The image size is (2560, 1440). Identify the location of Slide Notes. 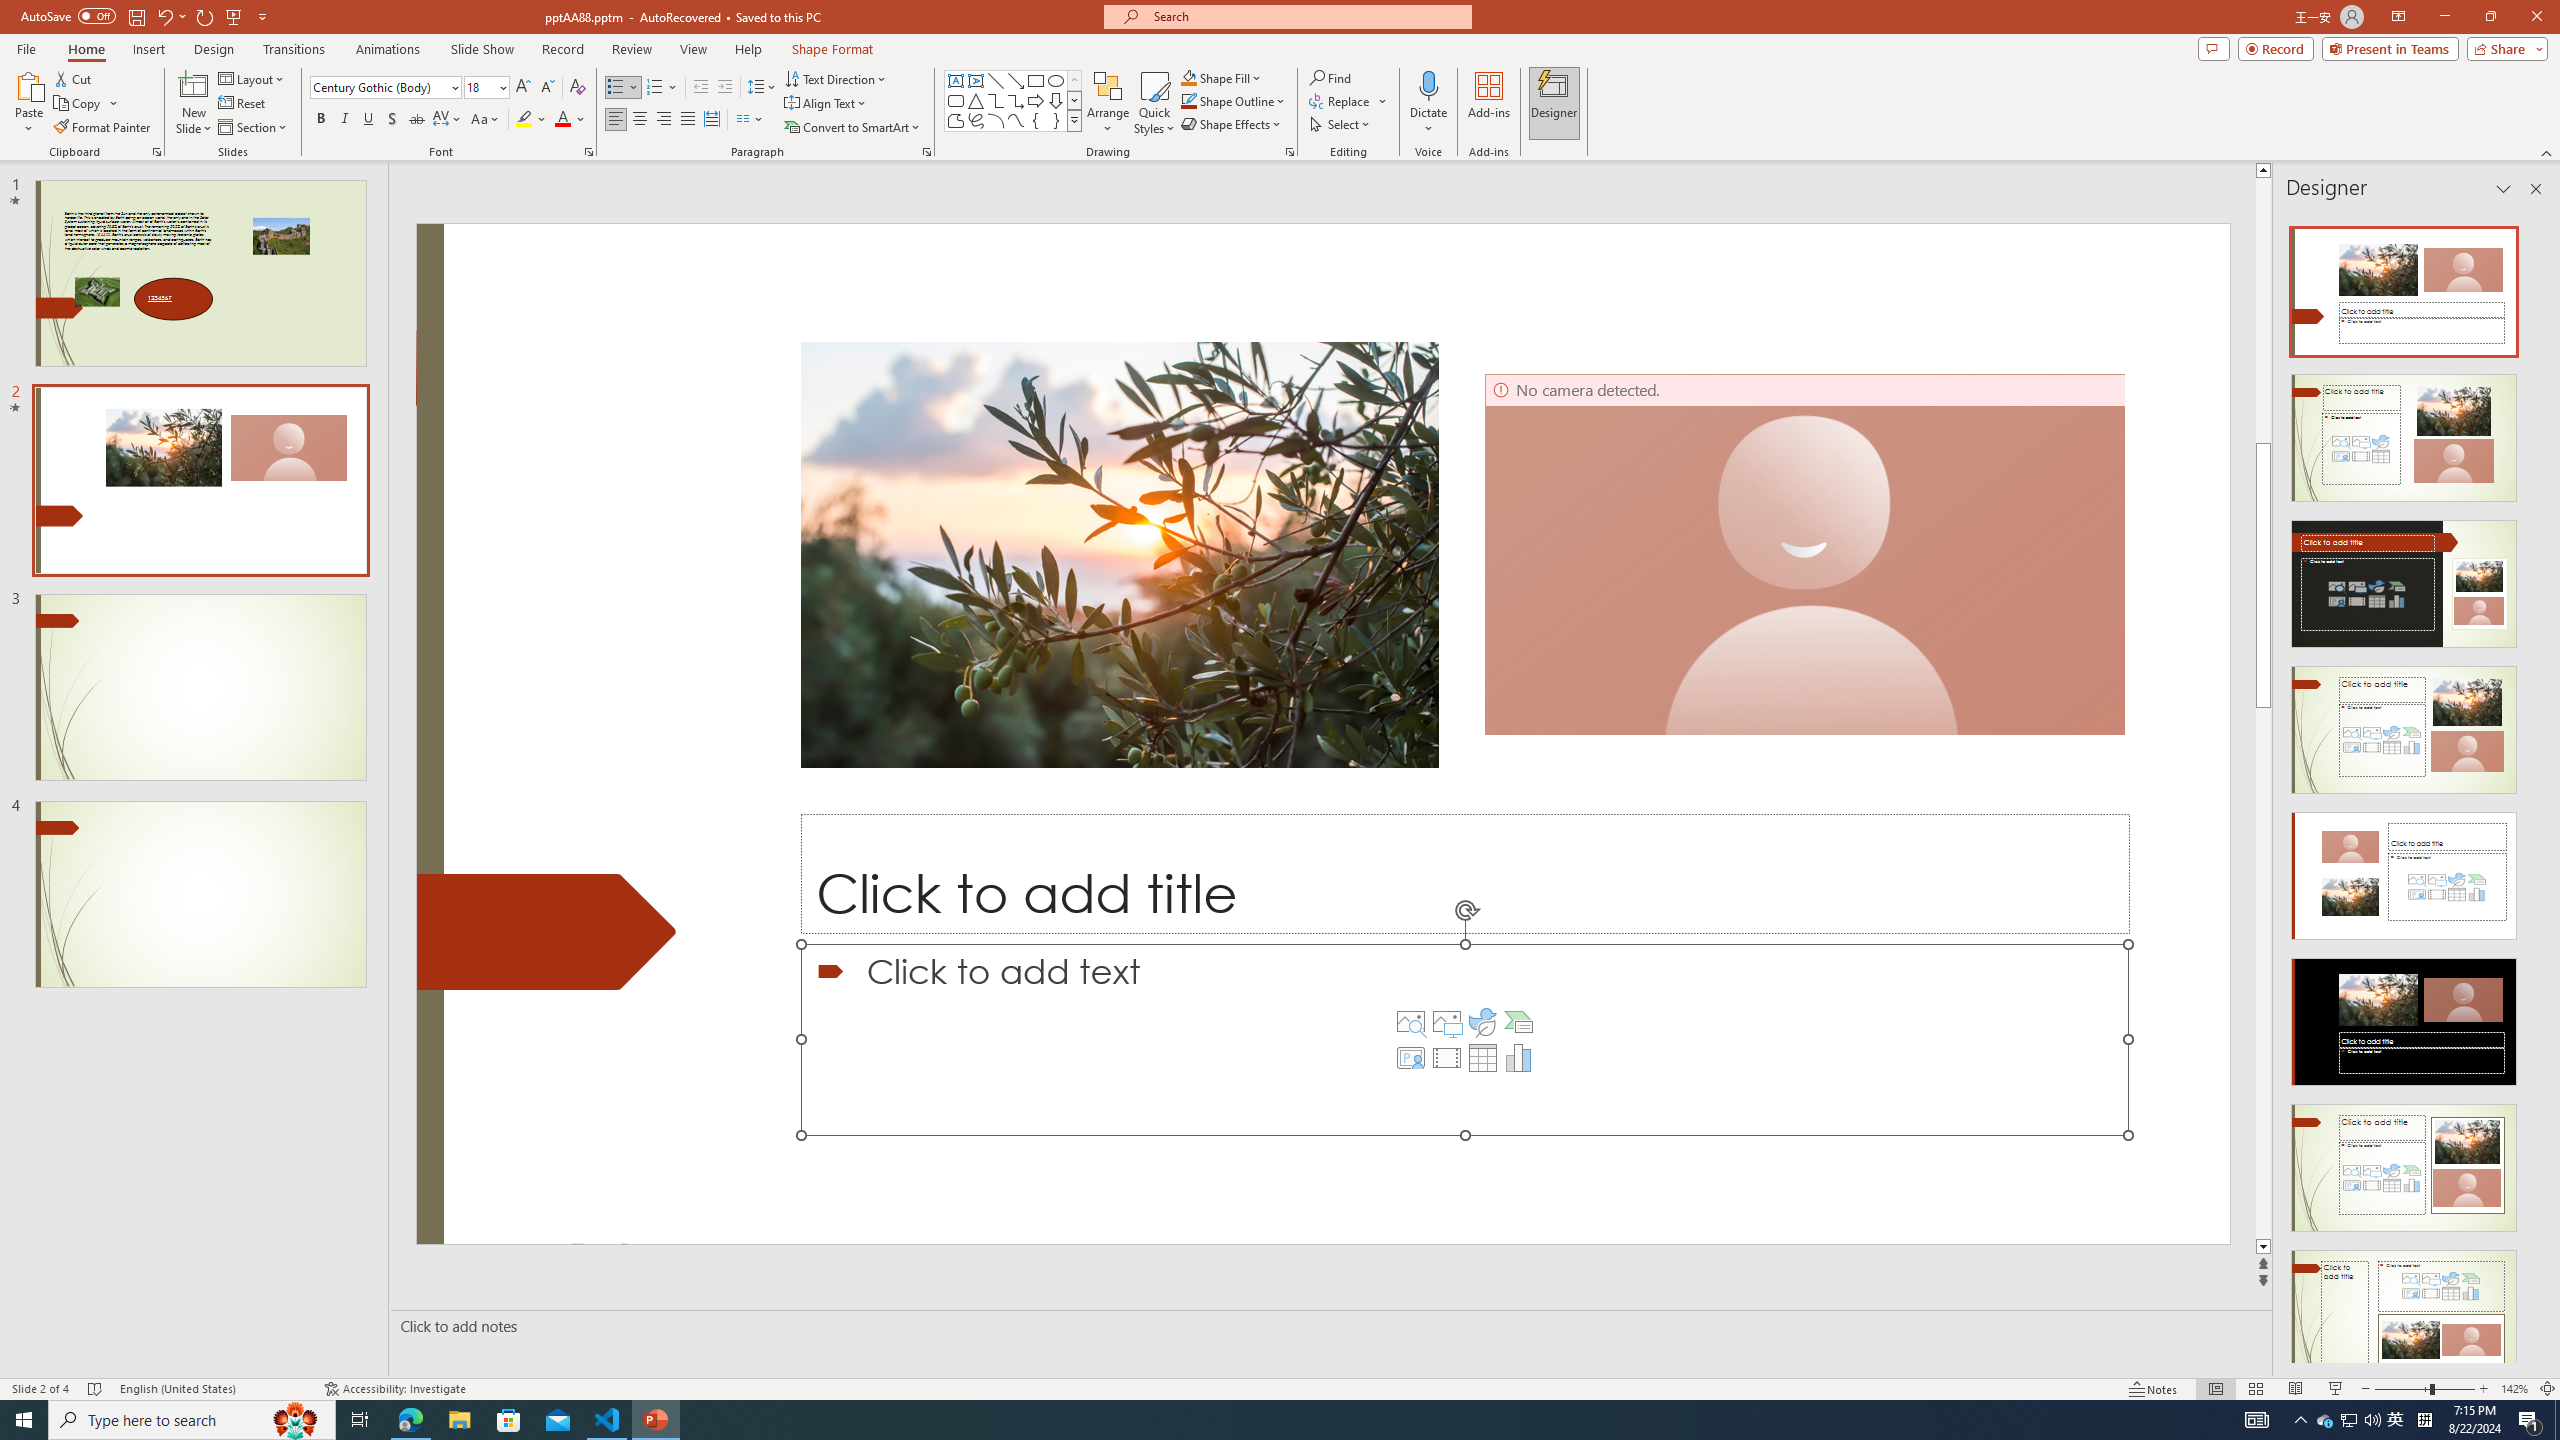
(1327, 1326).